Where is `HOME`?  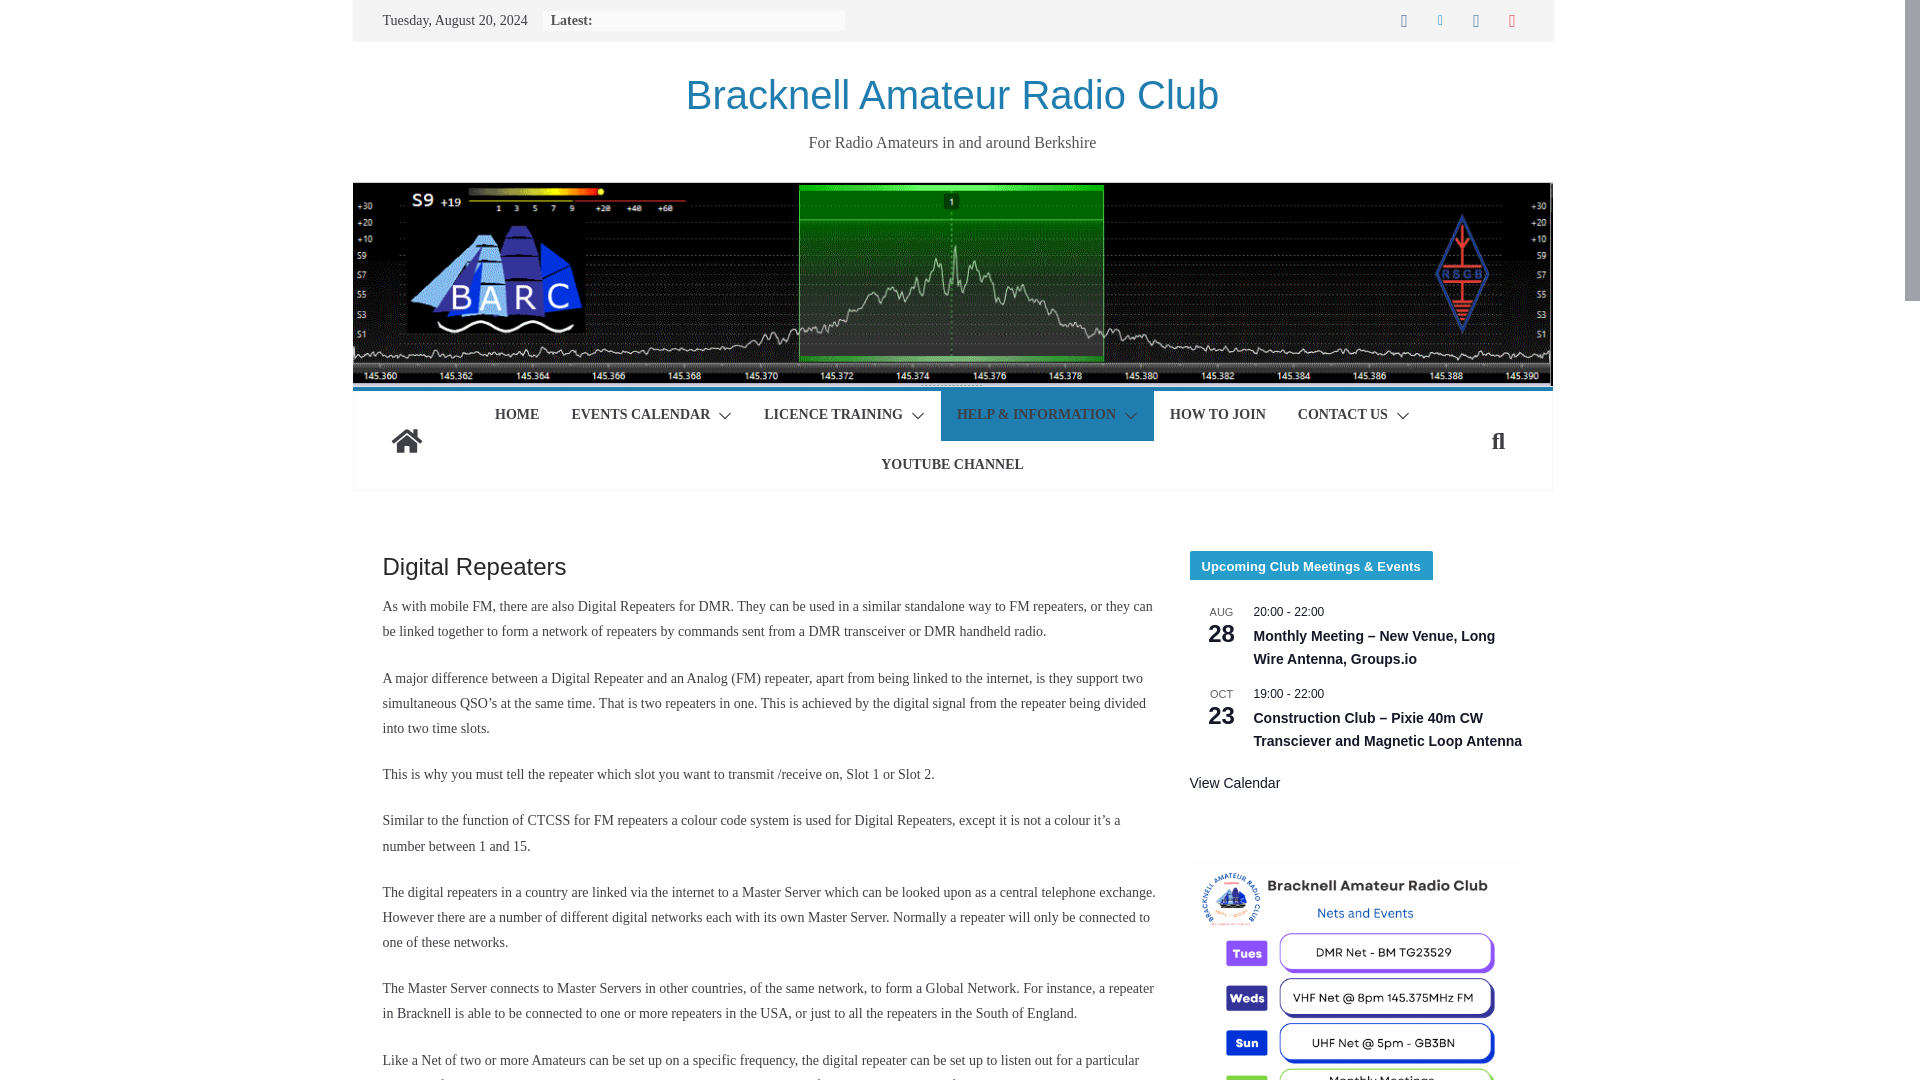
HOME is located at coordinates (517, 415).